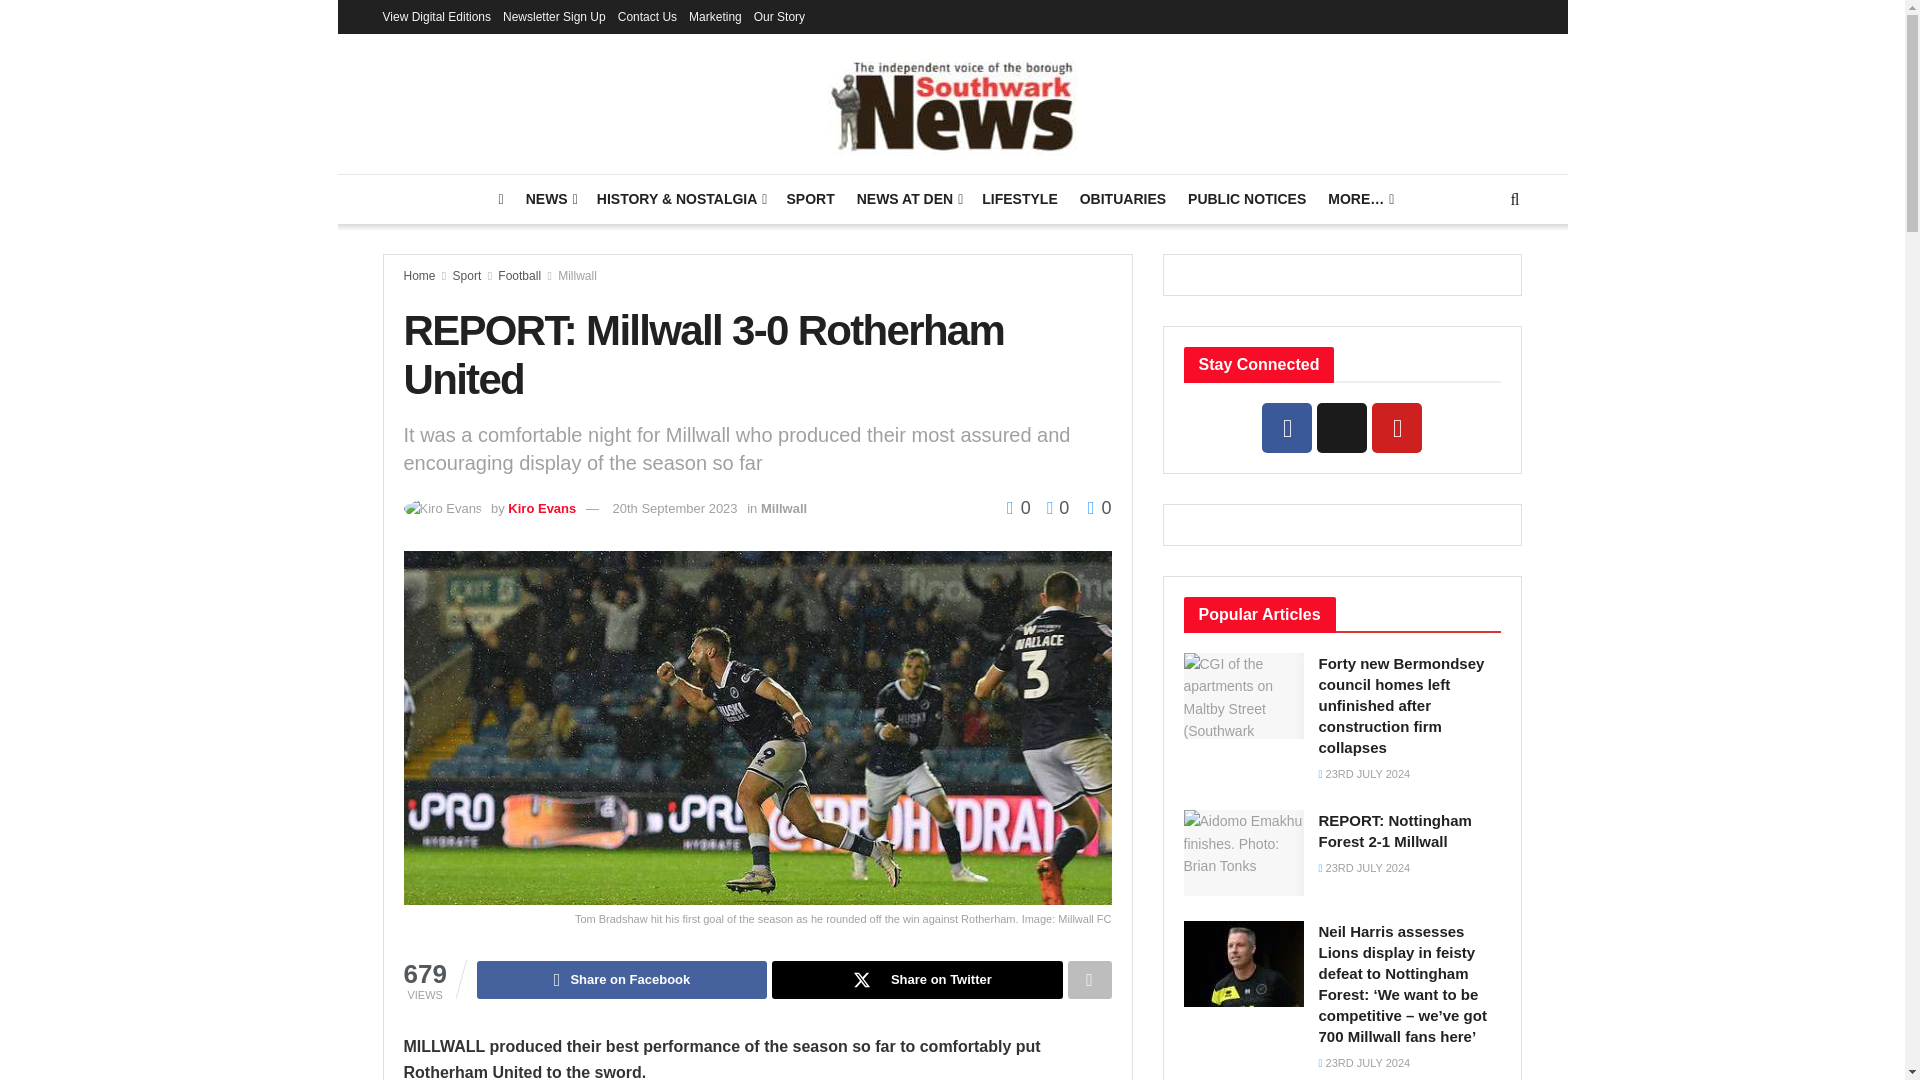  Describe the element at coordinates (550, 198) in the screenshot. I see `NEWS` at that location.